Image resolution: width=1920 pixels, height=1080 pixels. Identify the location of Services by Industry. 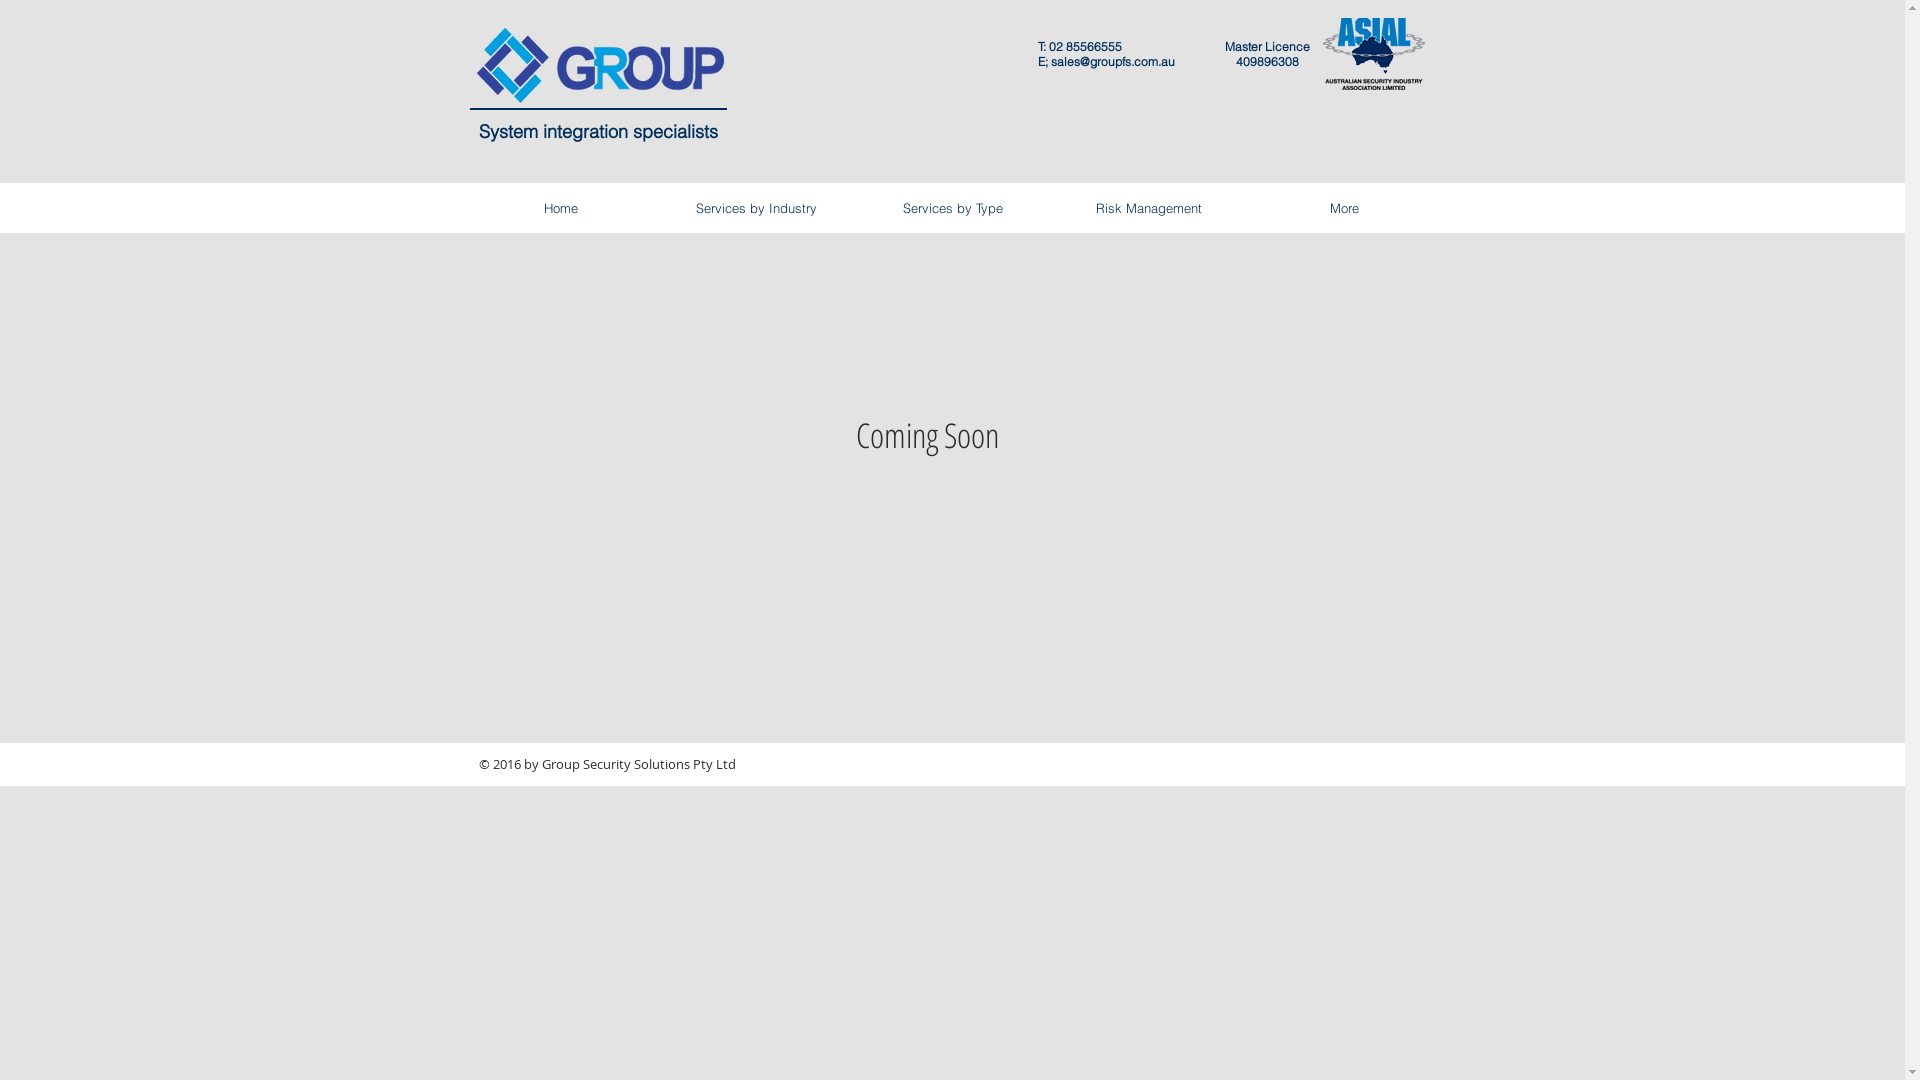
(756, 208).